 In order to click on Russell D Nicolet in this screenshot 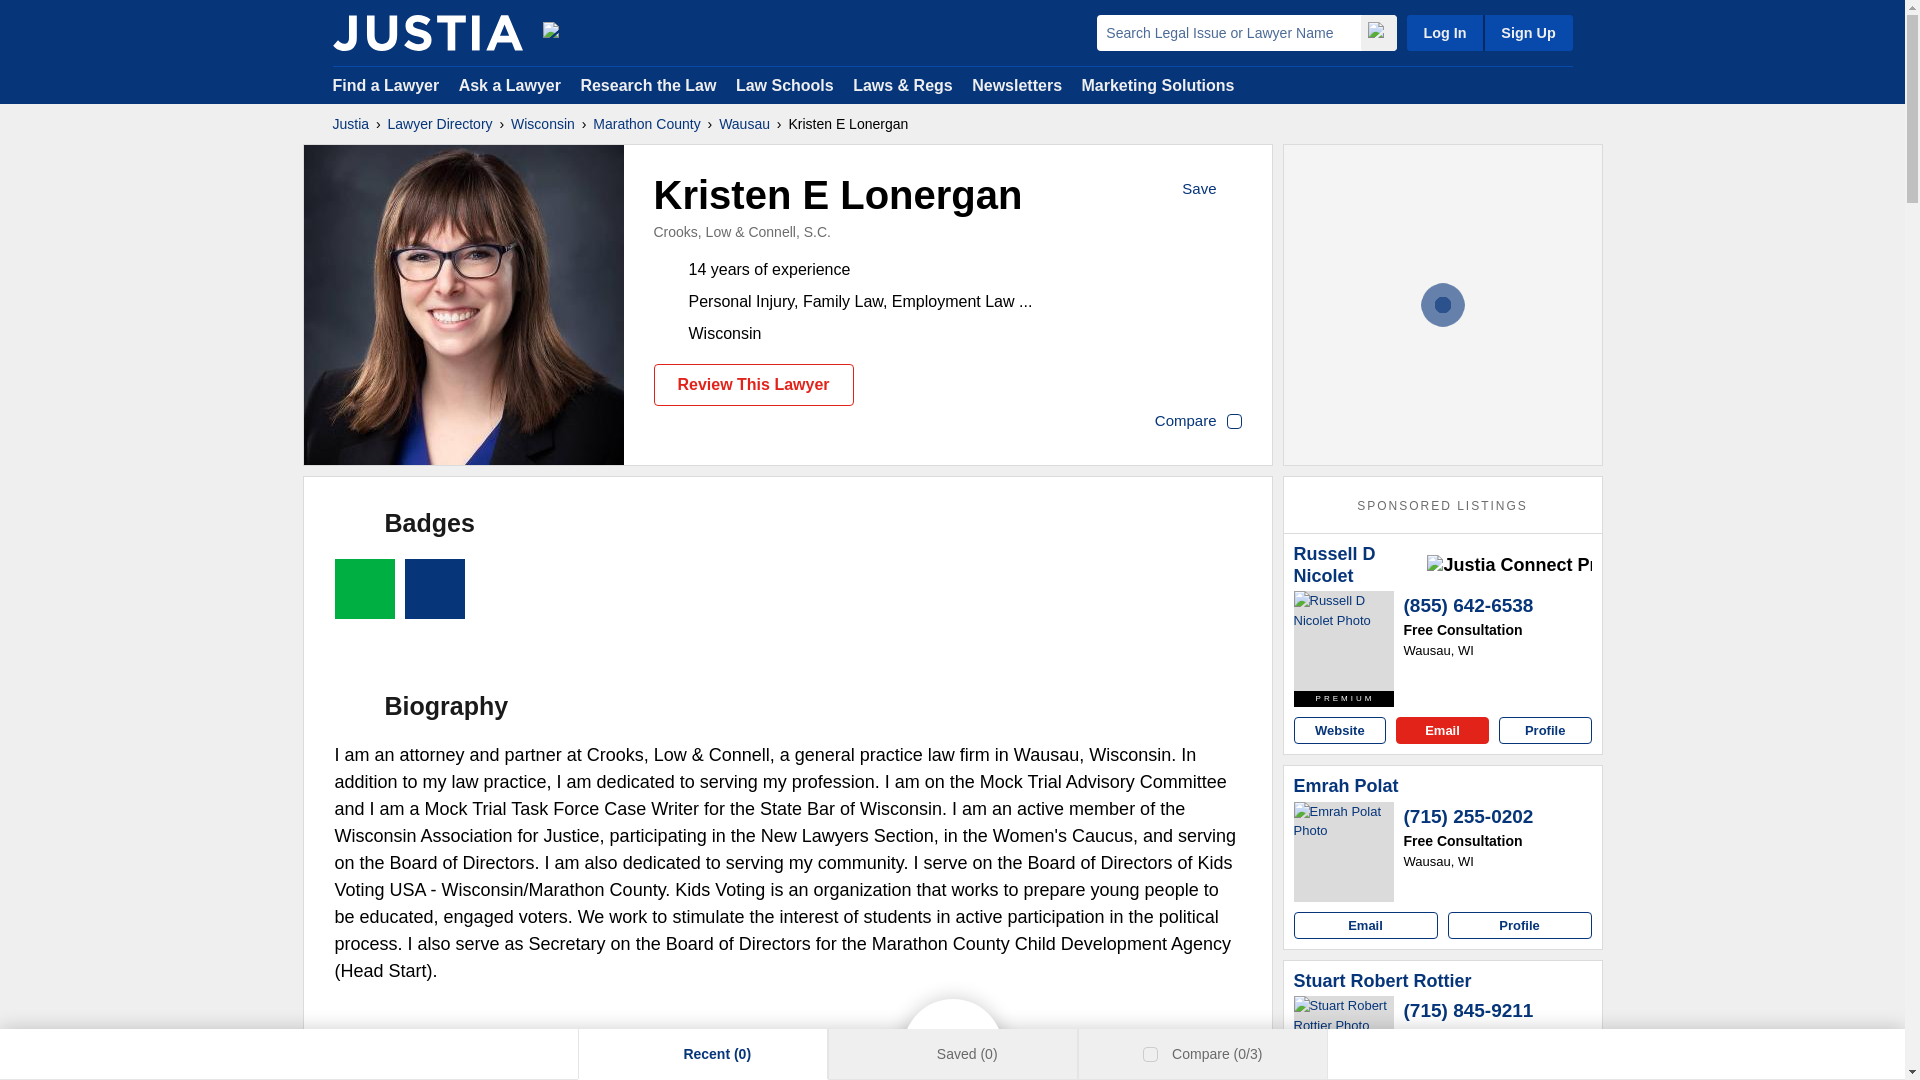, I will do `click(1344, 640)`.